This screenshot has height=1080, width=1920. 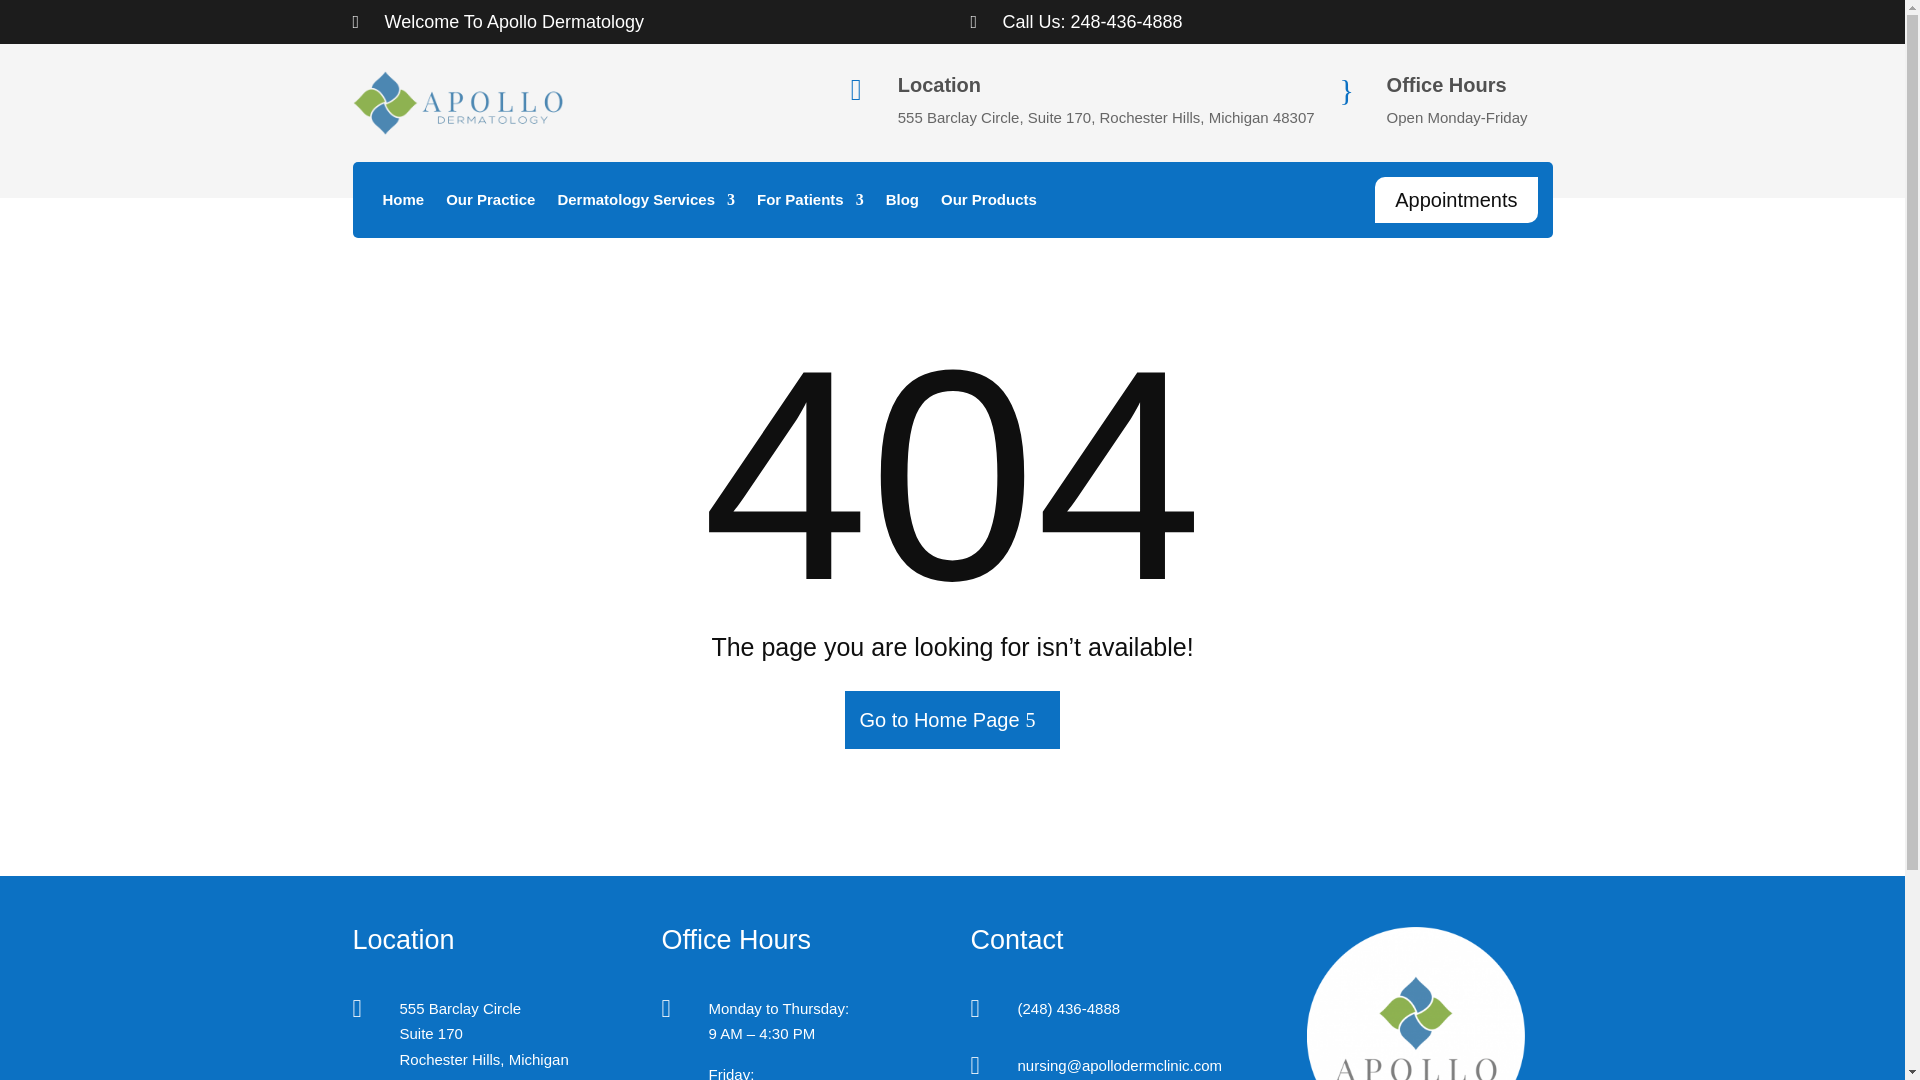 What do you see at coordinates (902, 204) in the screenshot?
I see `Blog` at bounding box center [902, 204].